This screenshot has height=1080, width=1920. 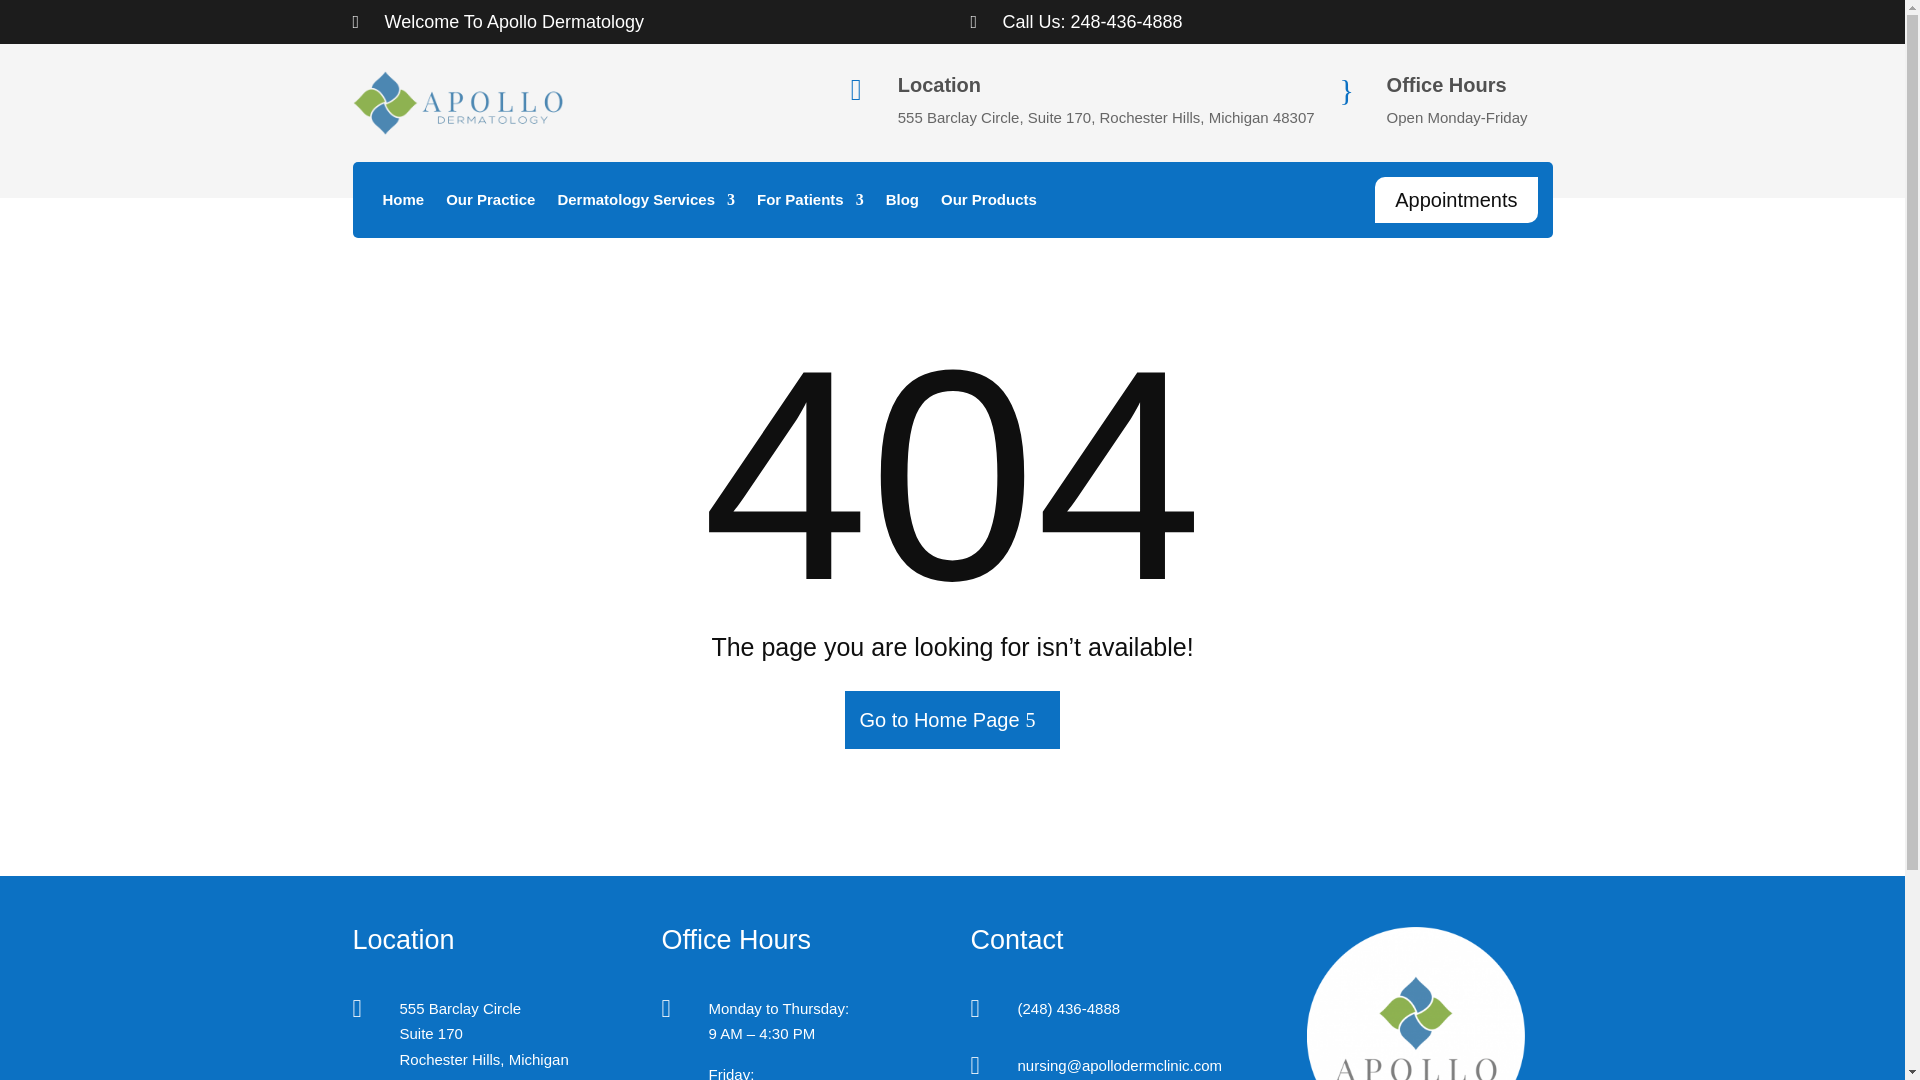 What do you see at coordinates (902, 204) in the screenshot?
I see `Blog` at bounding box center [902, 204].